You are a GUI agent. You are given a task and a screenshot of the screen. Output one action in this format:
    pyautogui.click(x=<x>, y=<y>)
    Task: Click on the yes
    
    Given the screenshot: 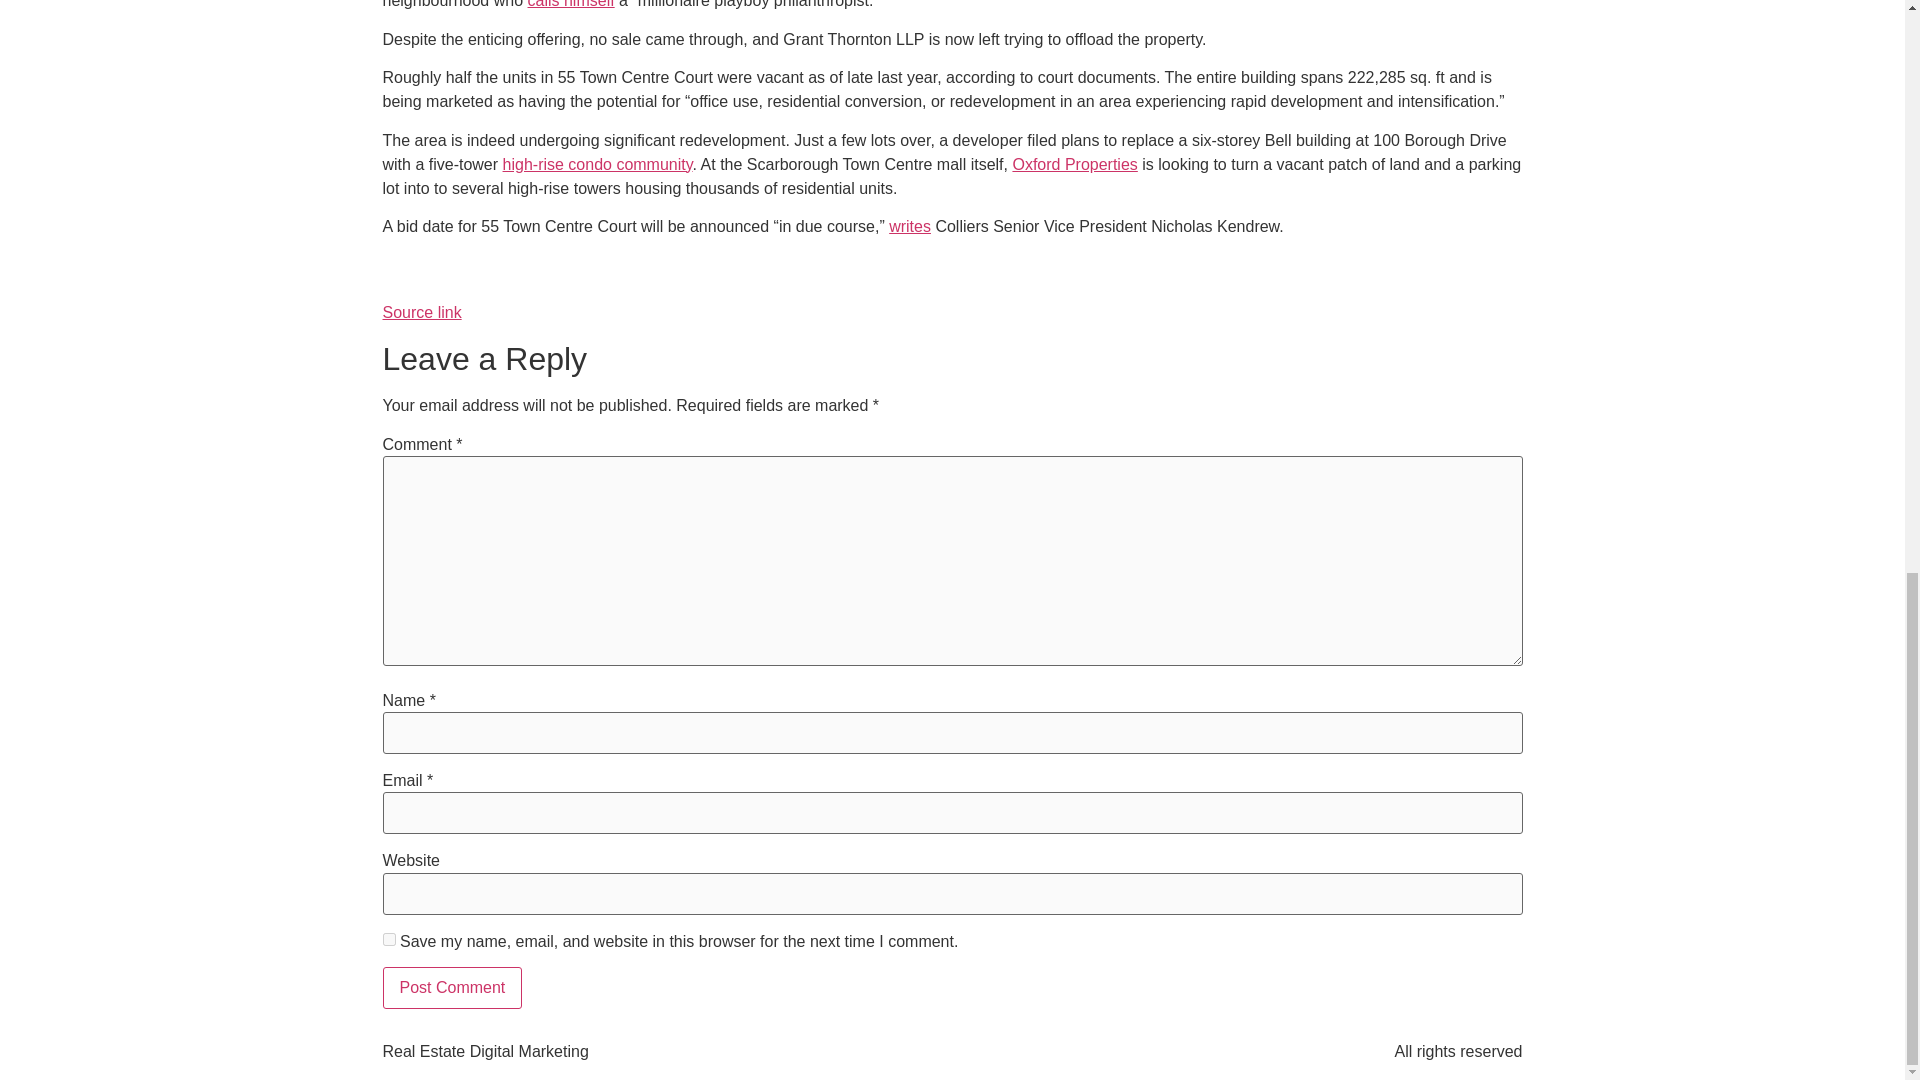 What is the action you would take?
    pyautogui.click(x=388, y=940)
    